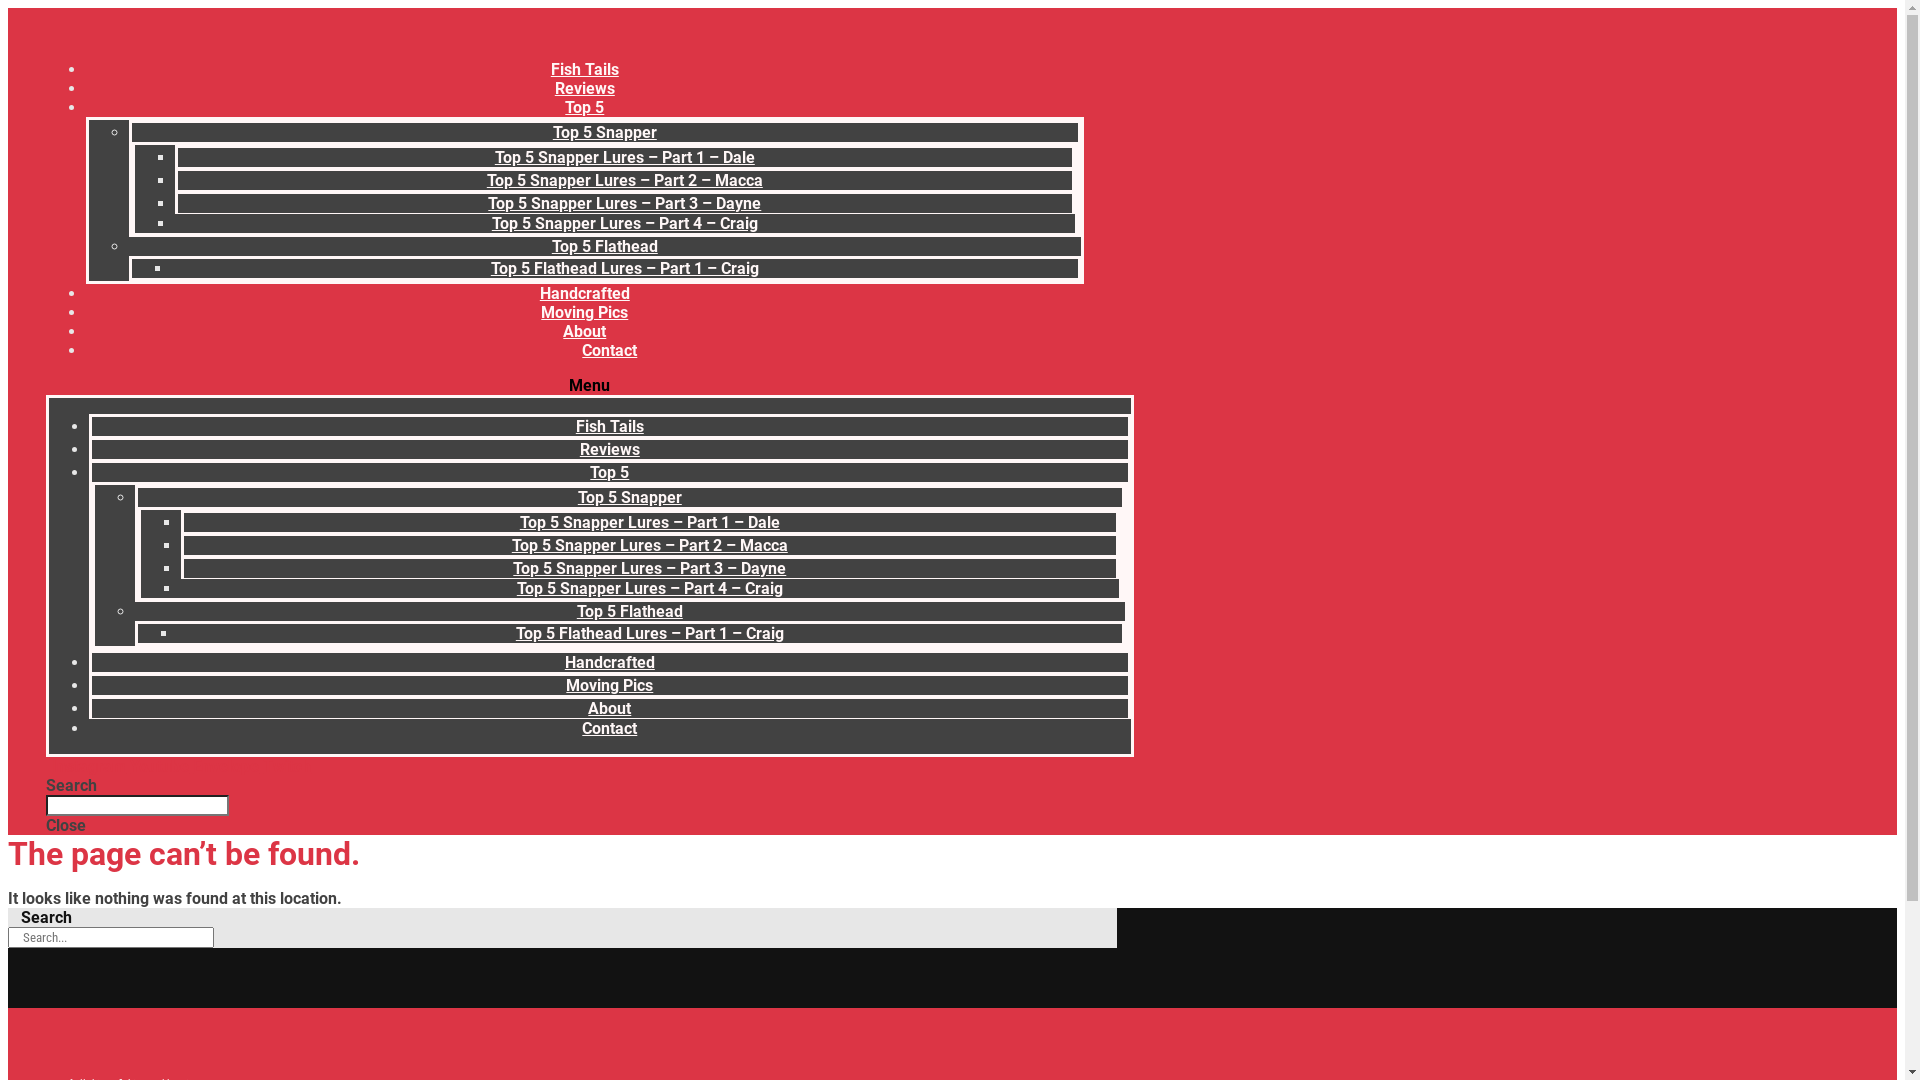 This screenshot has width=1920, height=1080. What do you see at coordinates (610, 708) in the screenshot?
I see `About` at bounding box center [610, 708].